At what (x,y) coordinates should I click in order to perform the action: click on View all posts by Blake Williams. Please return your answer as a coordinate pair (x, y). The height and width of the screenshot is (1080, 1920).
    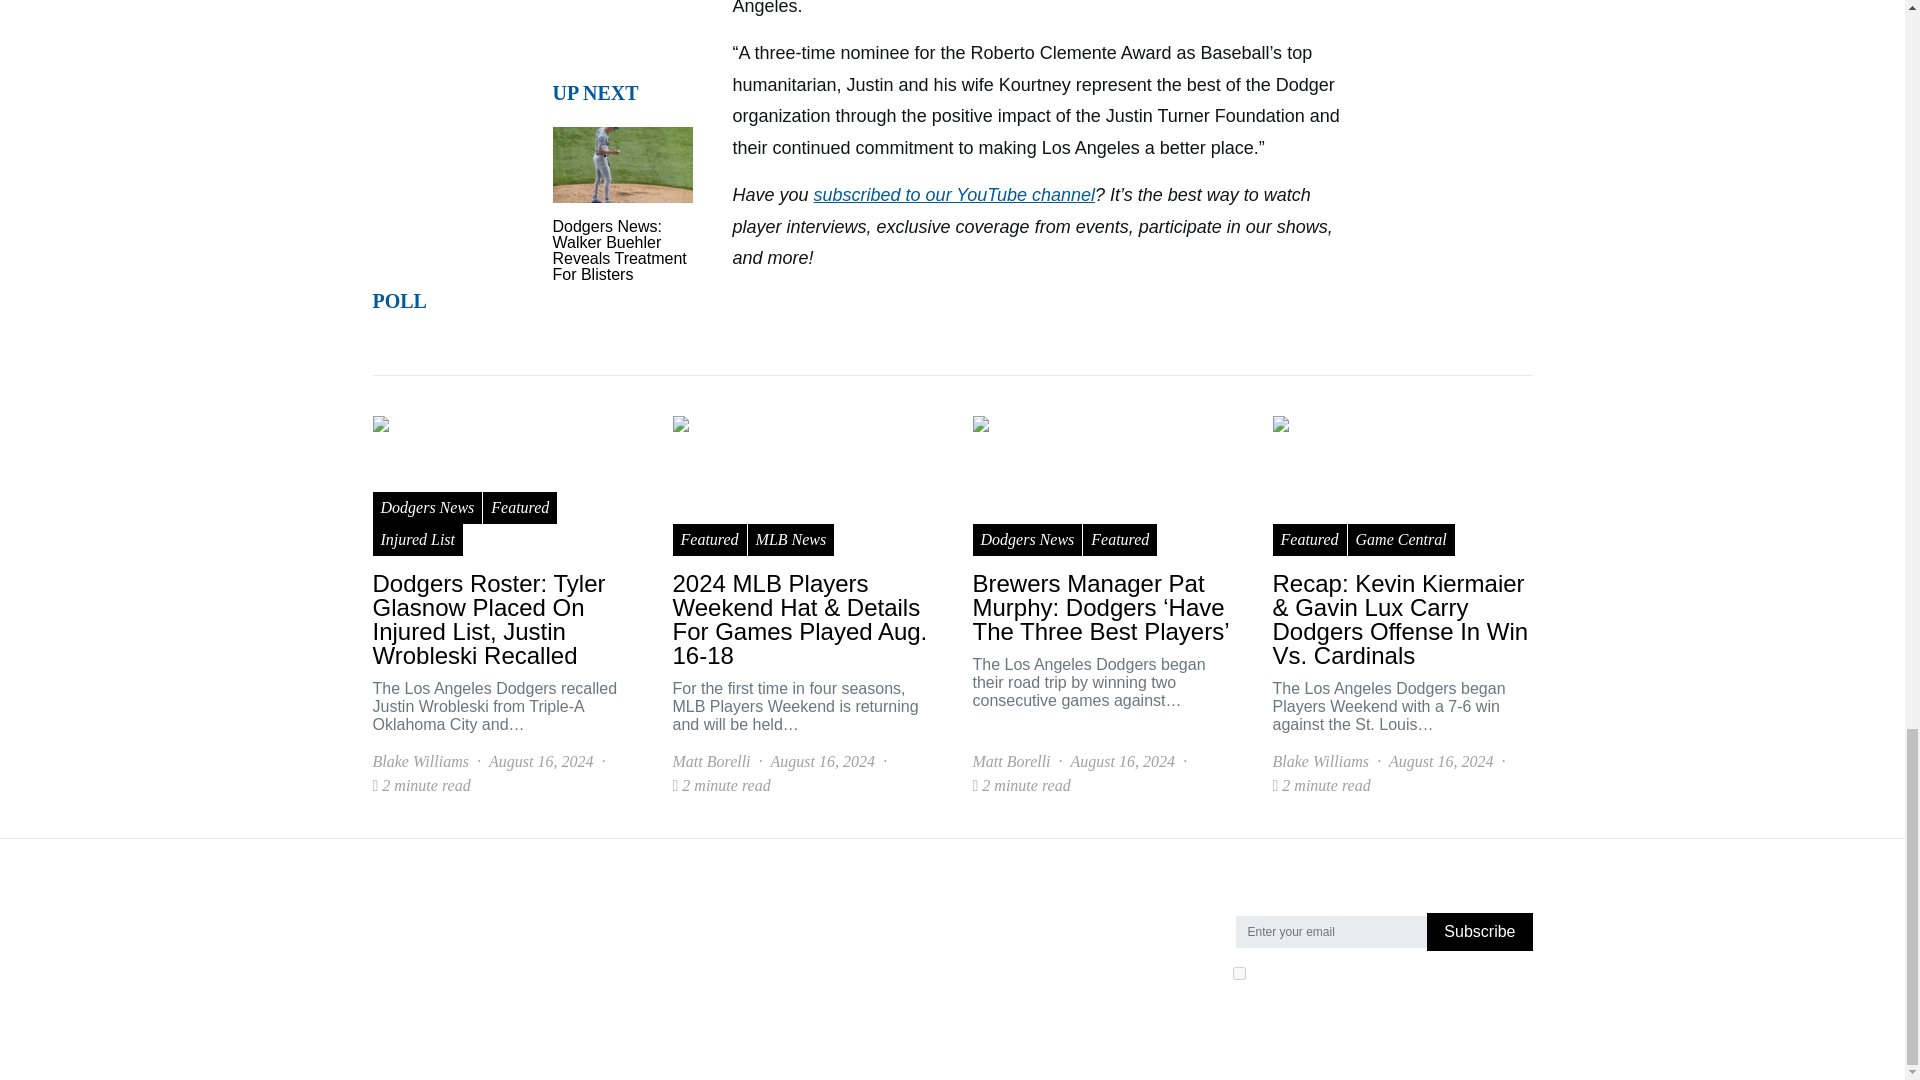
    Looking at the image, I should click on (420, 762).